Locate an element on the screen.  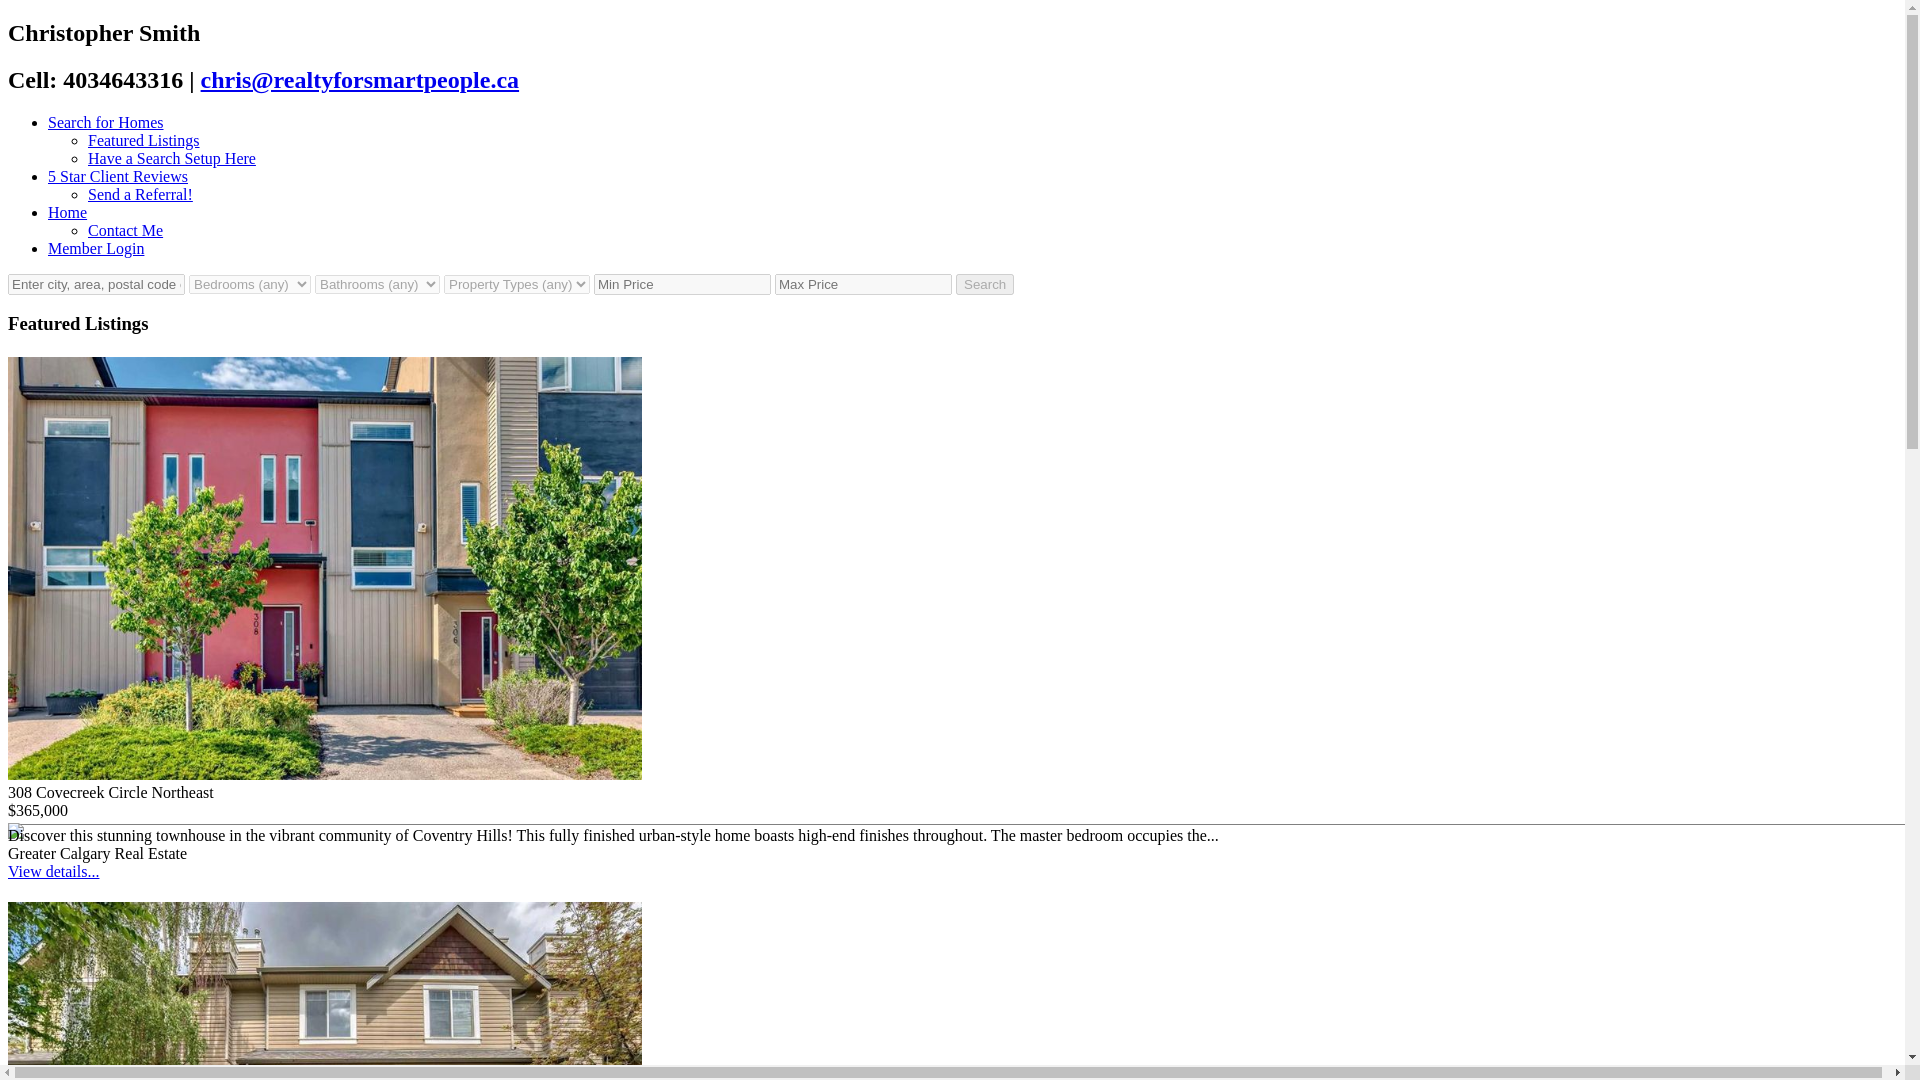
Search for Homes is located at coordinates (106, 122).